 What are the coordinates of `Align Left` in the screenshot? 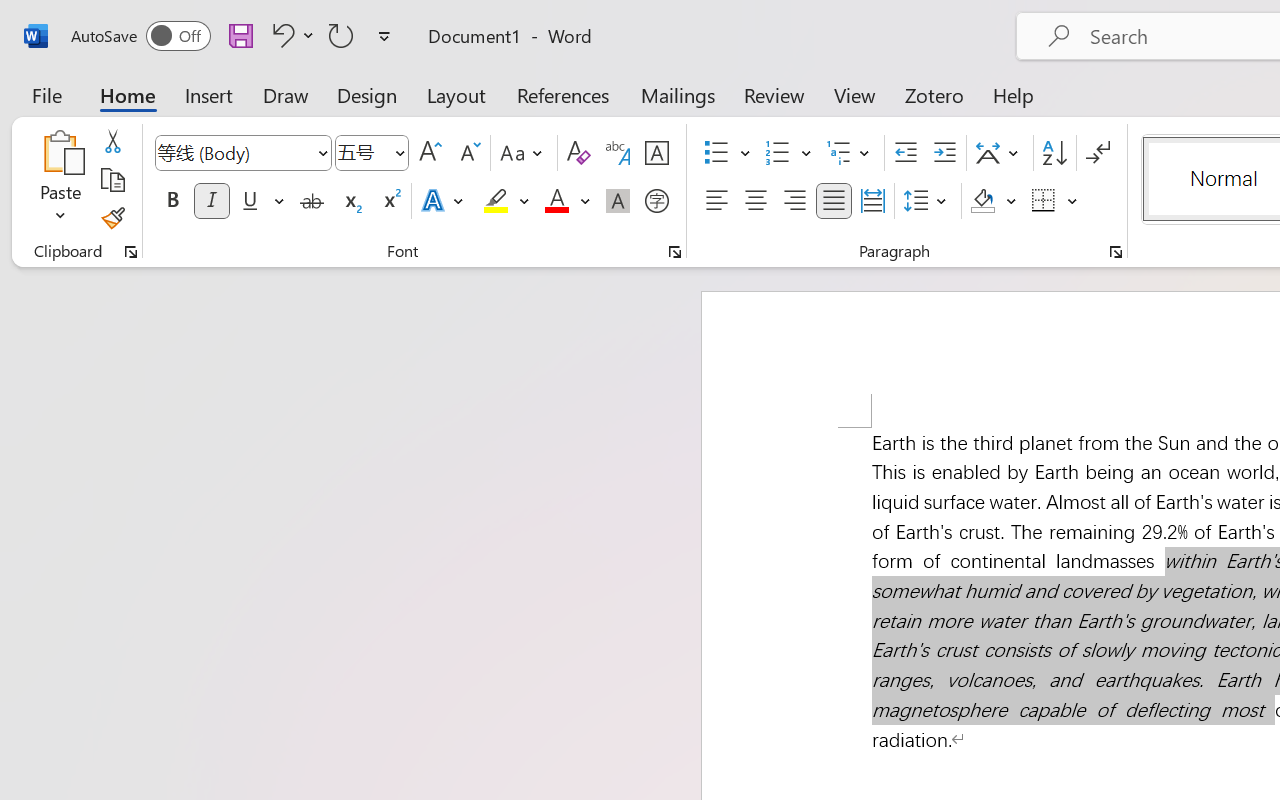 It's located at (716, 201).